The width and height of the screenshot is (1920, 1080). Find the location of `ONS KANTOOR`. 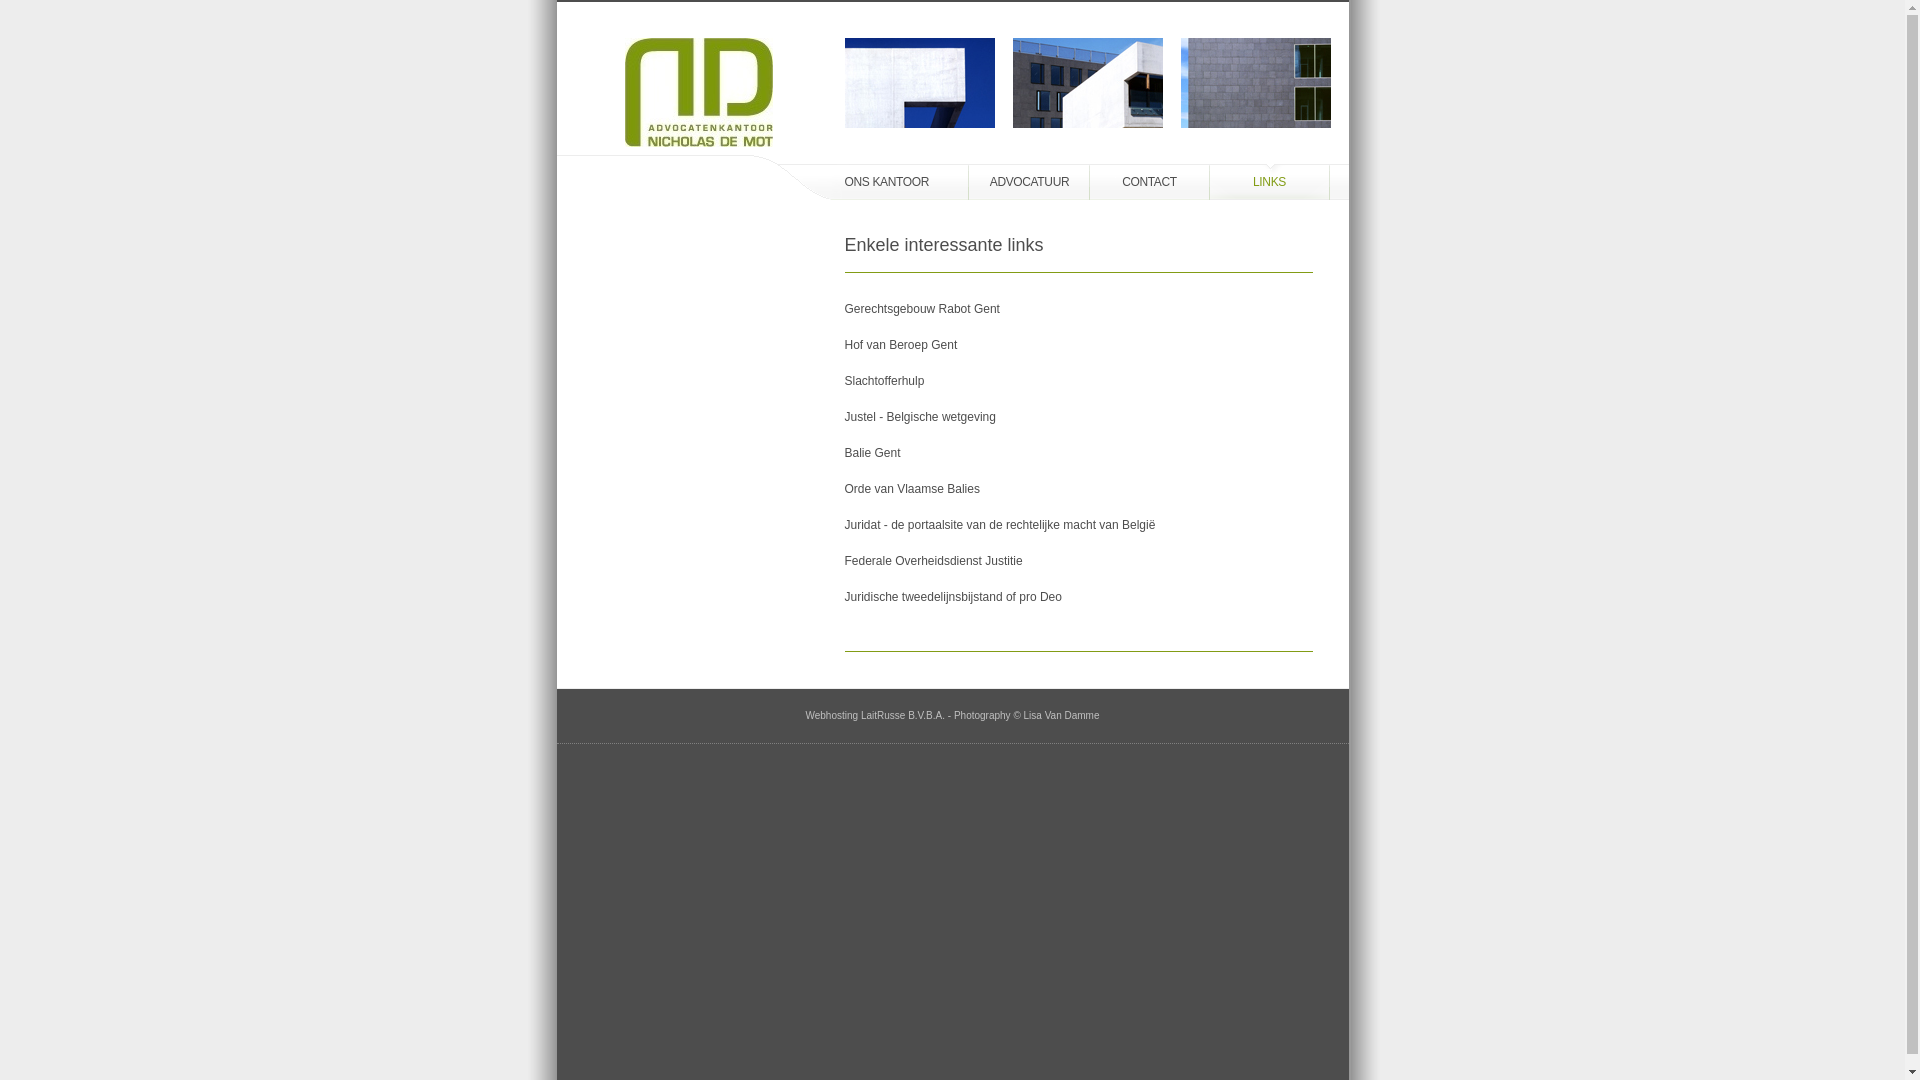

ONS KANTOOR is located at coordinates (872, 182).